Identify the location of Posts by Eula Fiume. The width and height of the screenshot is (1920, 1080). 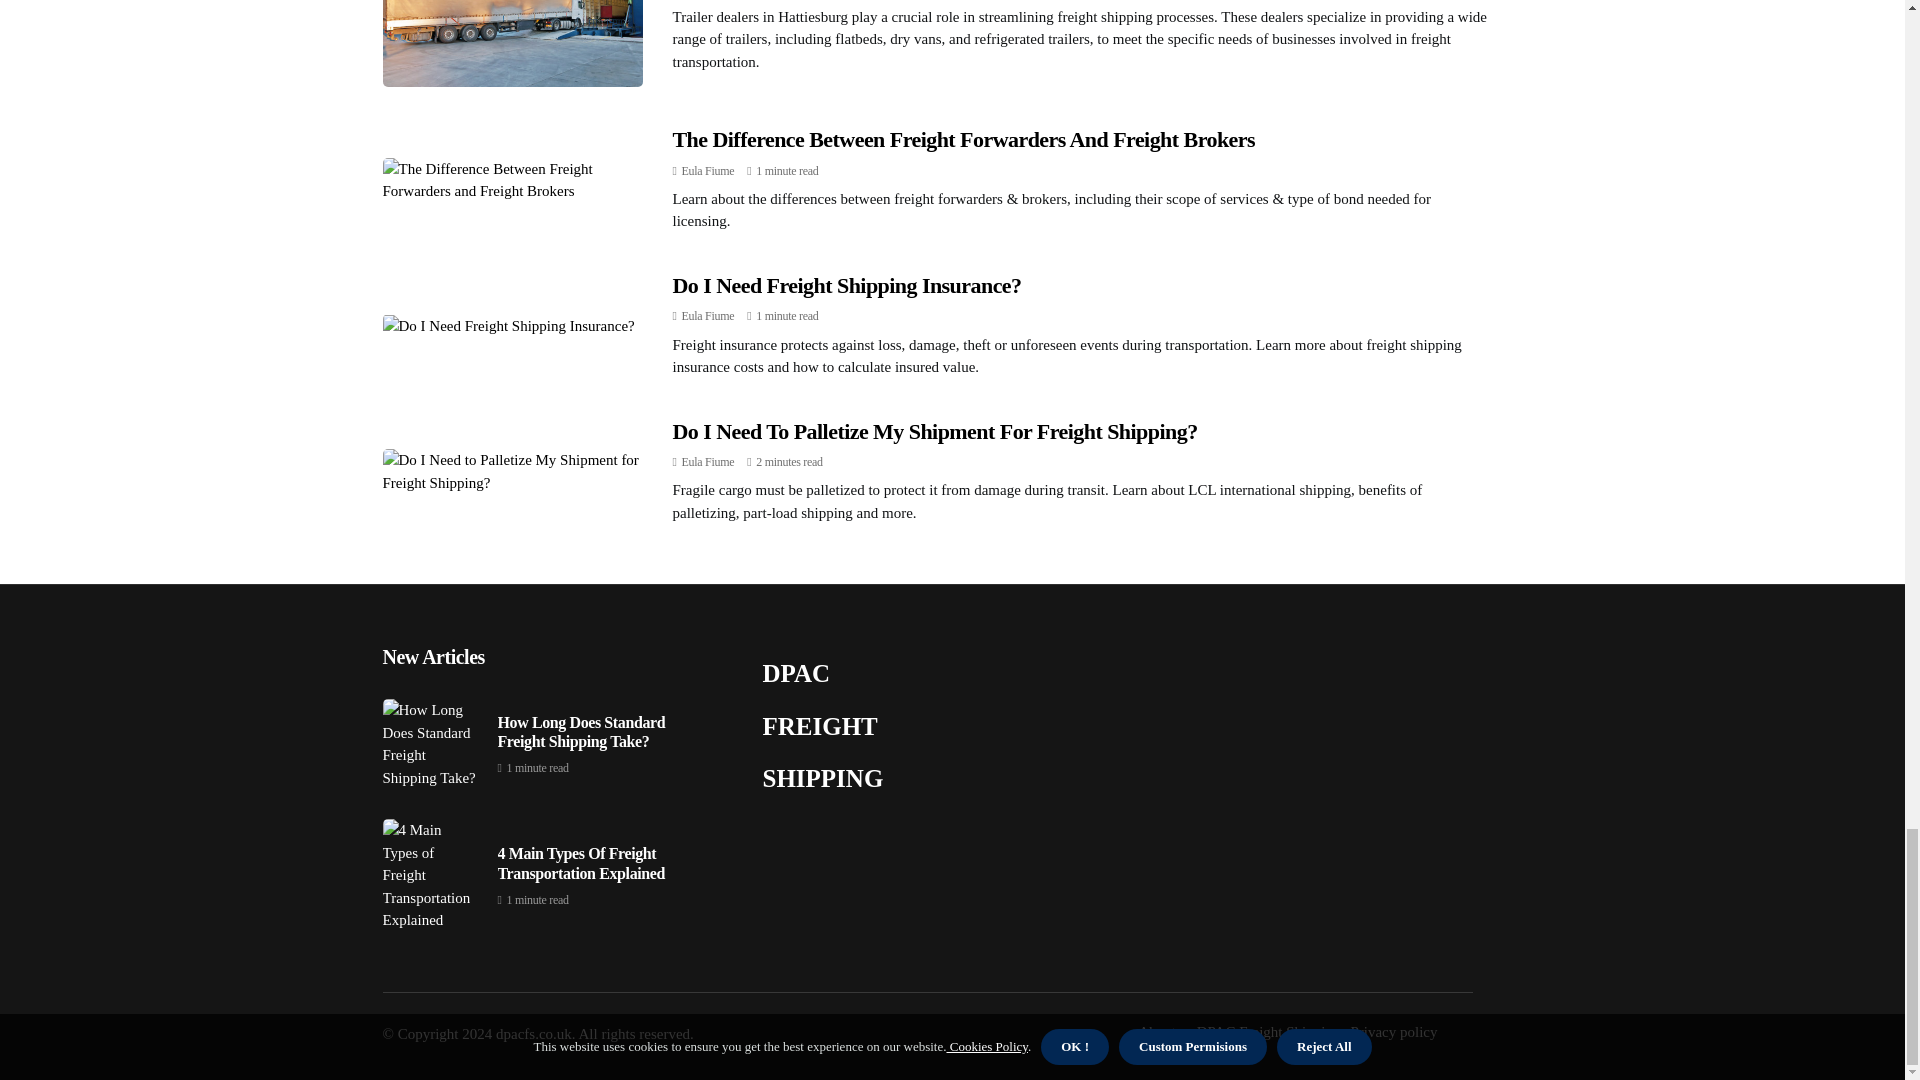
(708, 171).